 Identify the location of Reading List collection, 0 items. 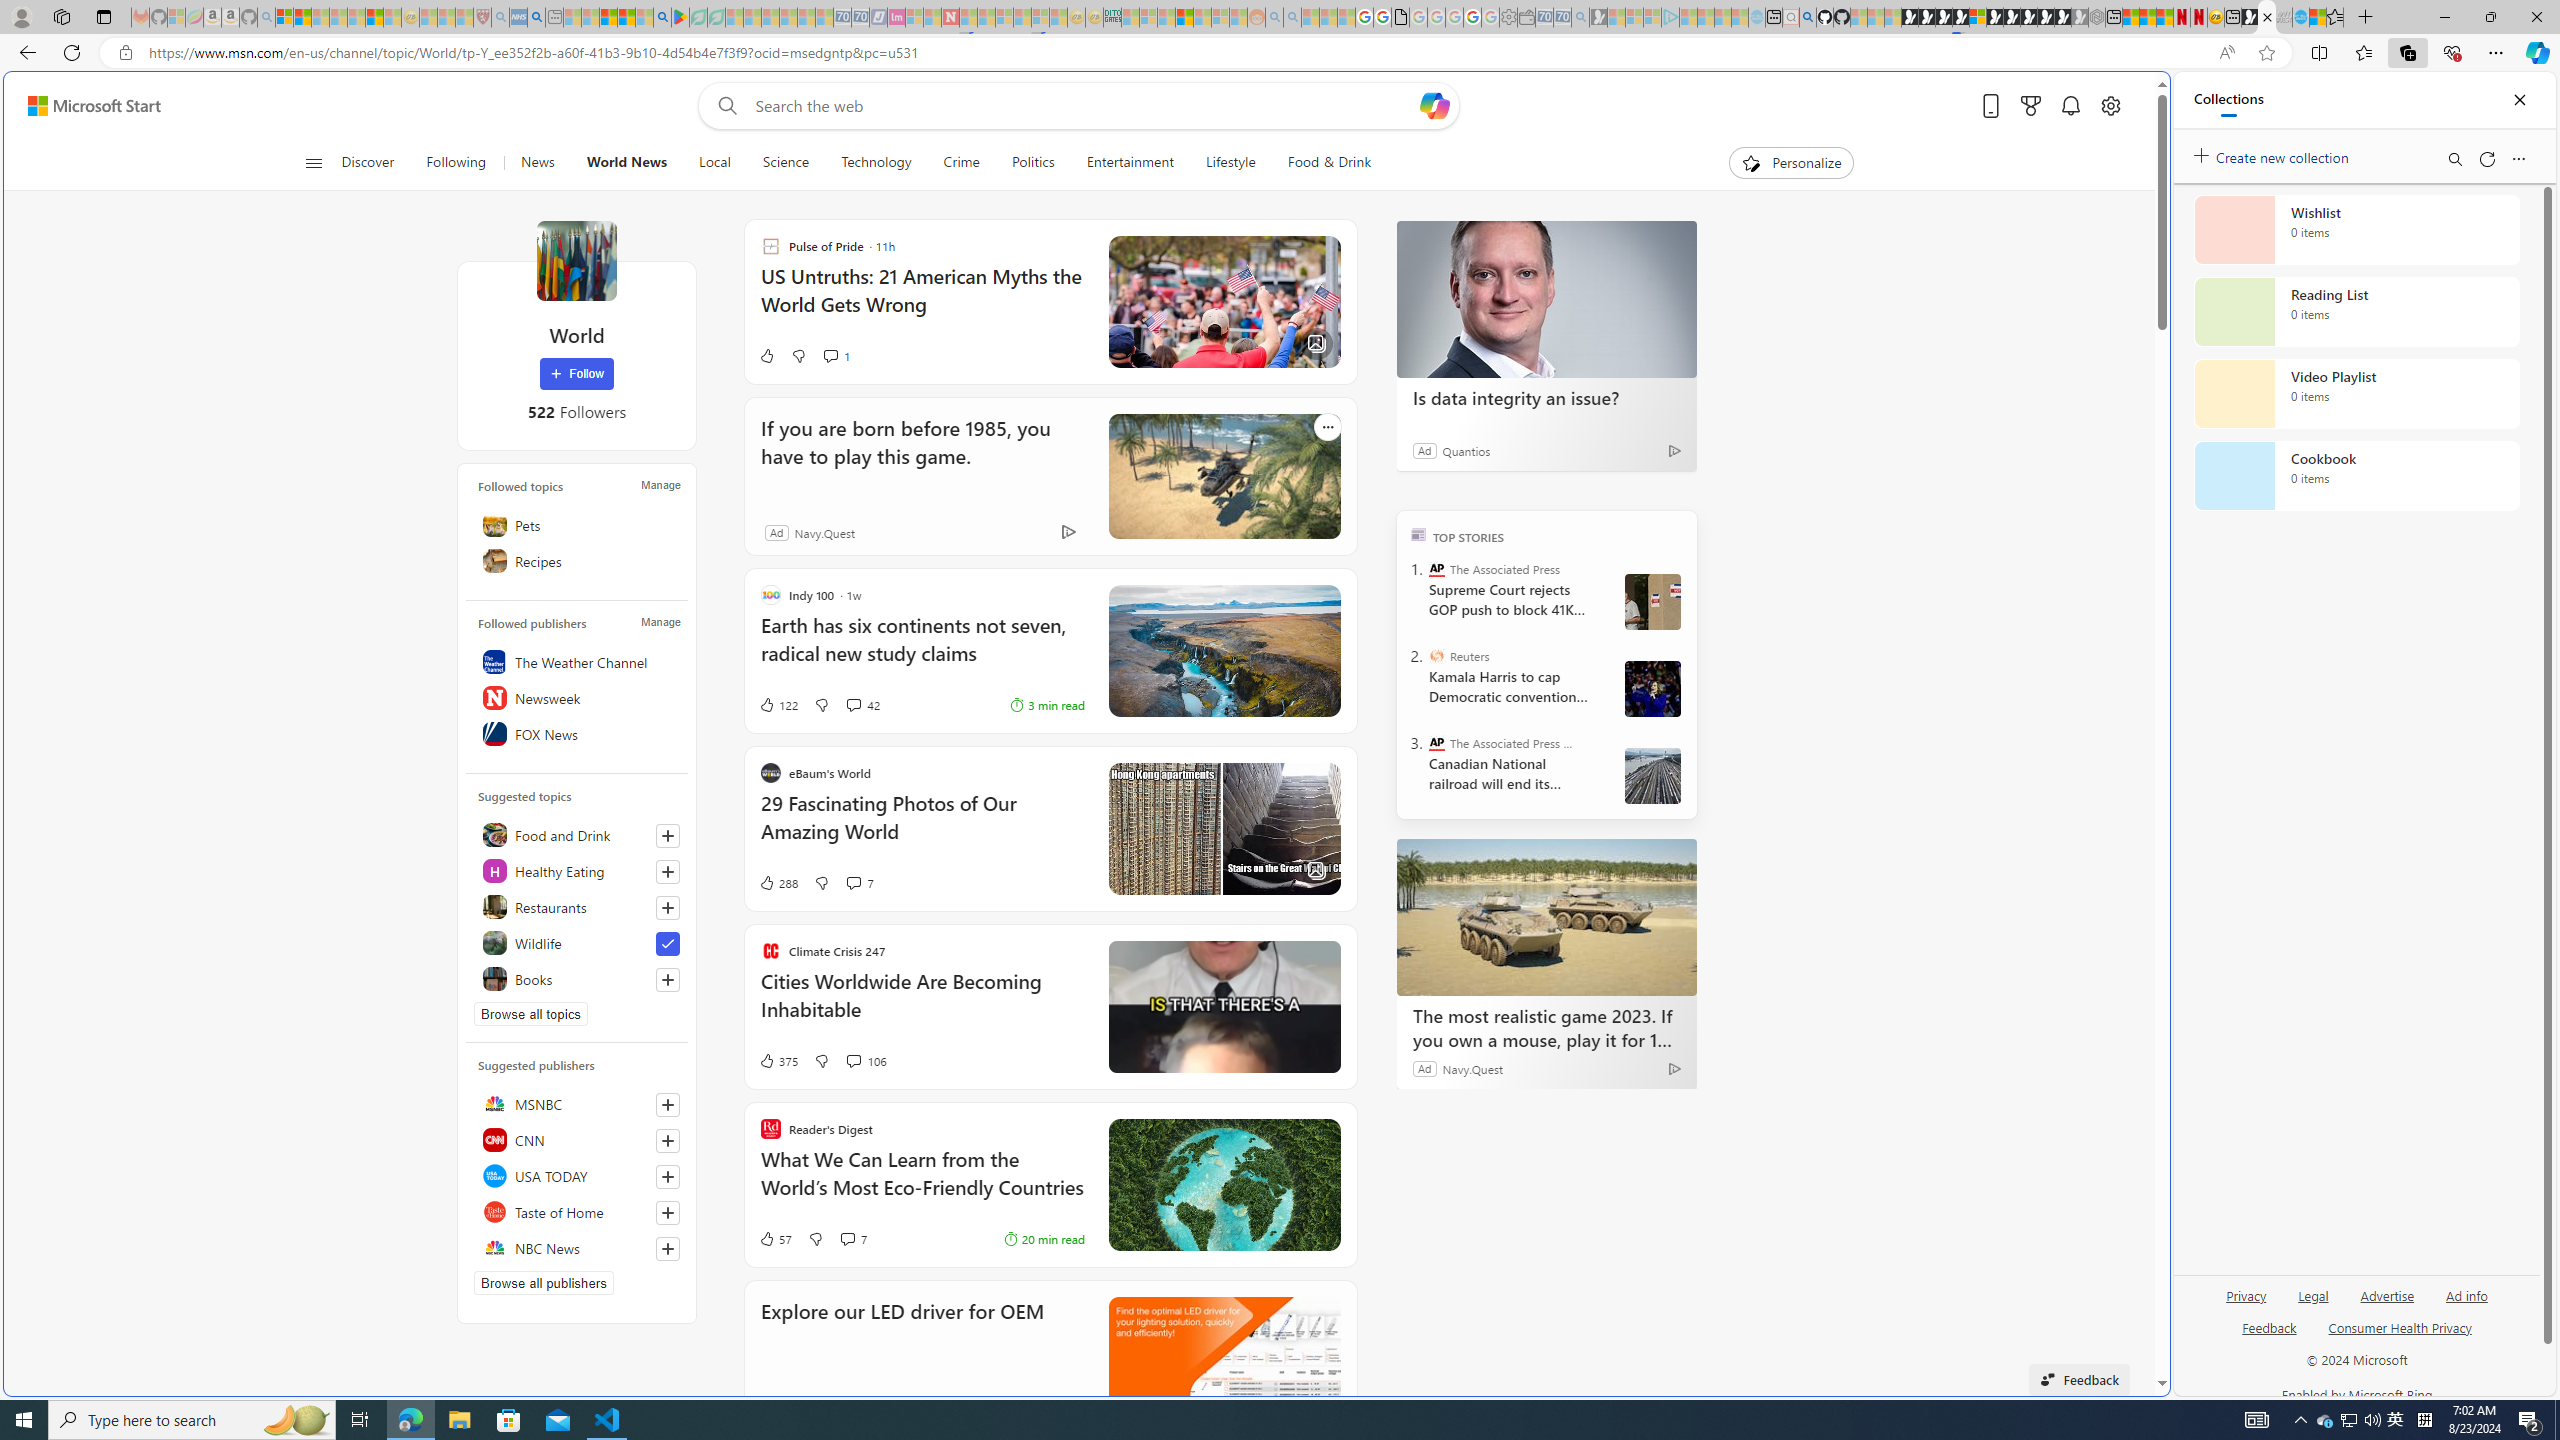
(2356, 312).